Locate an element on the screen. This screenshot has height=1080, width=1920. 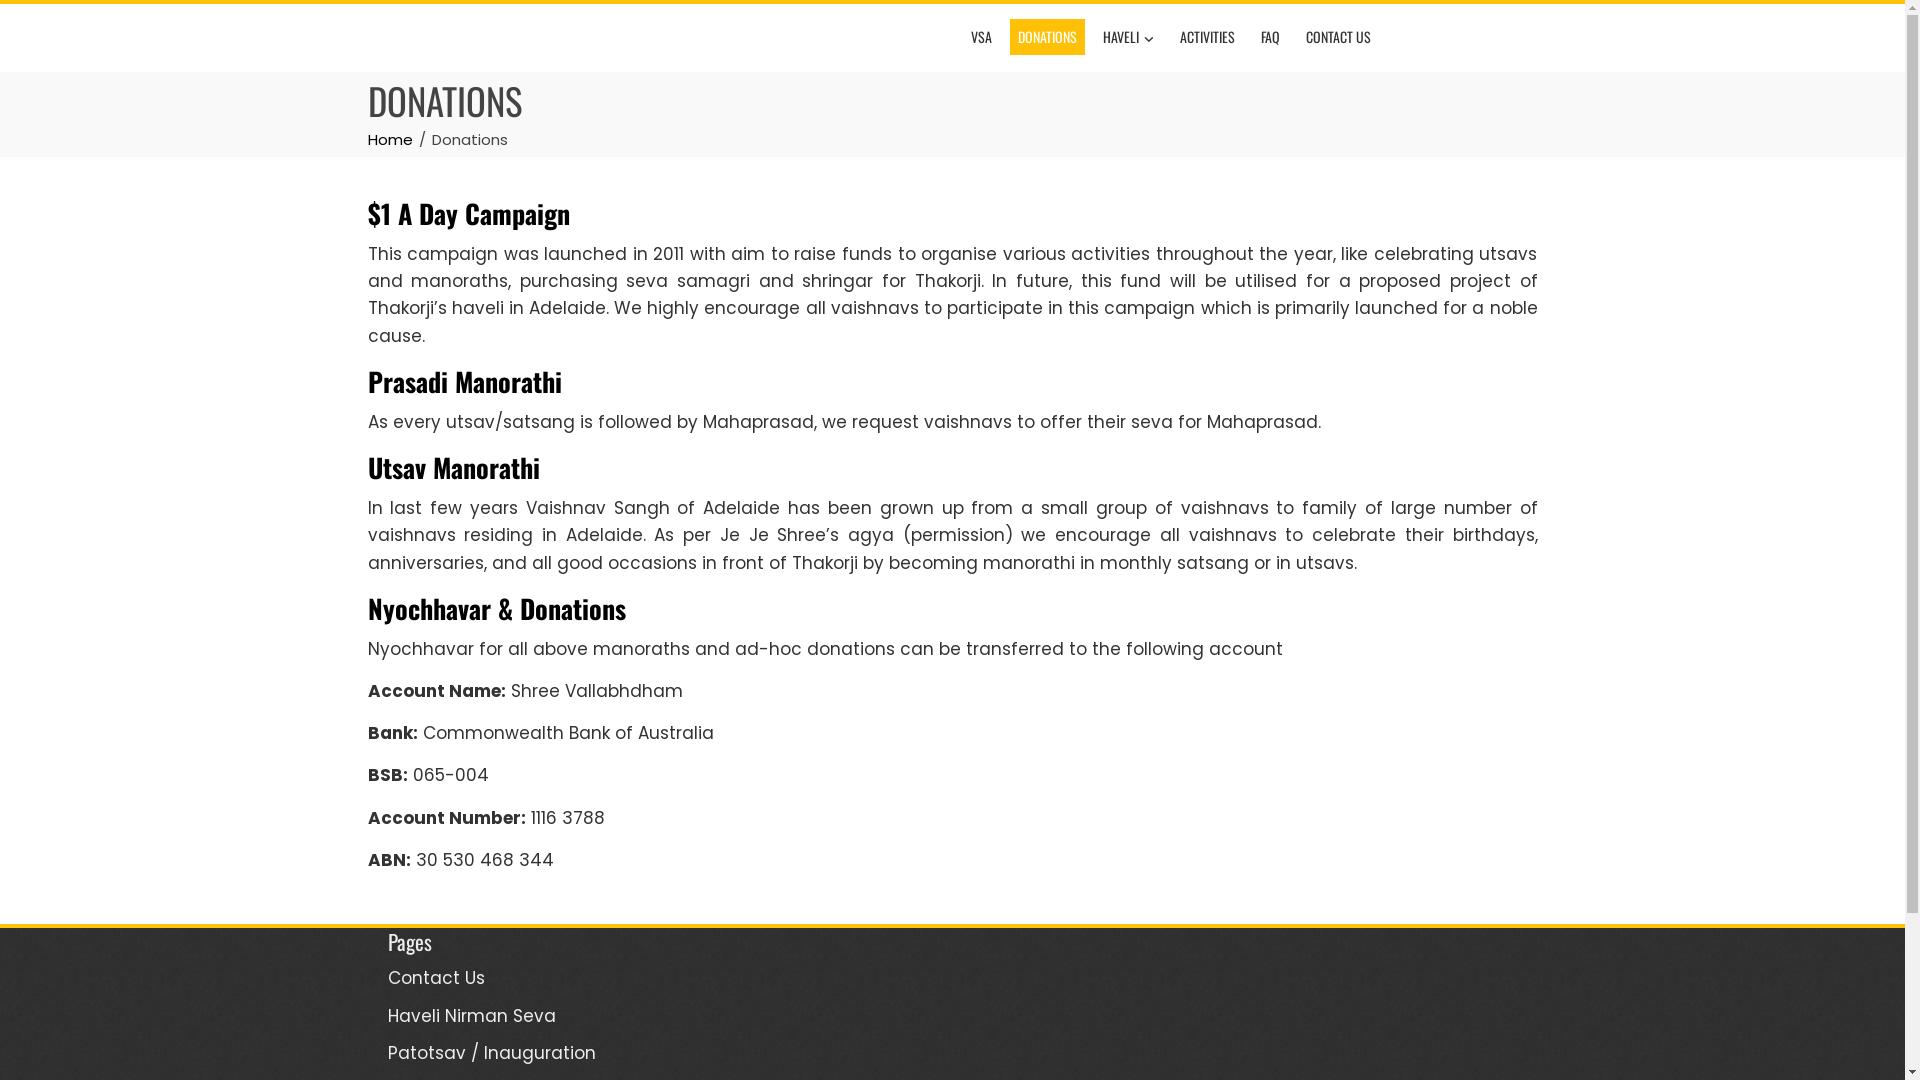
CONTACT US is located at coordinates (1338, 37).